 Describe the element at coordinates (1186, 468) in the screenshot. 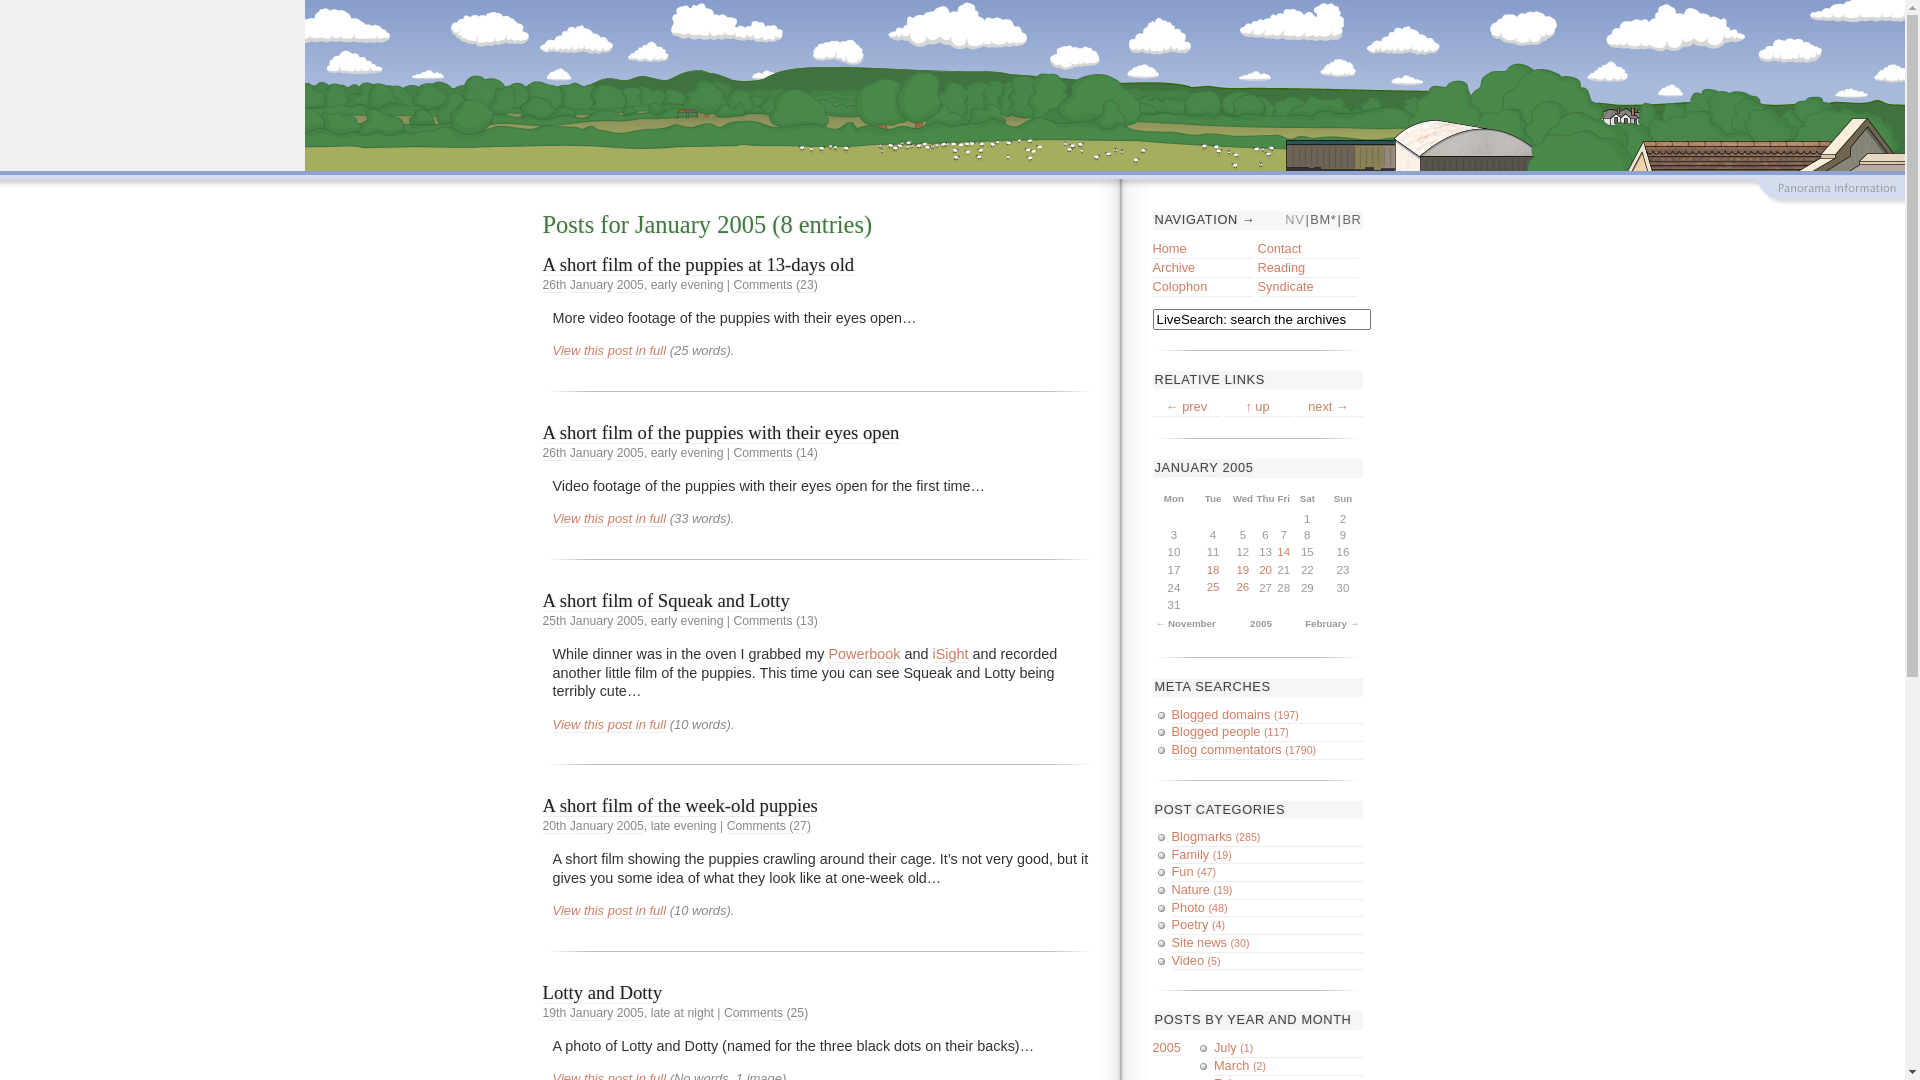

I see `JANUARY` at that location.